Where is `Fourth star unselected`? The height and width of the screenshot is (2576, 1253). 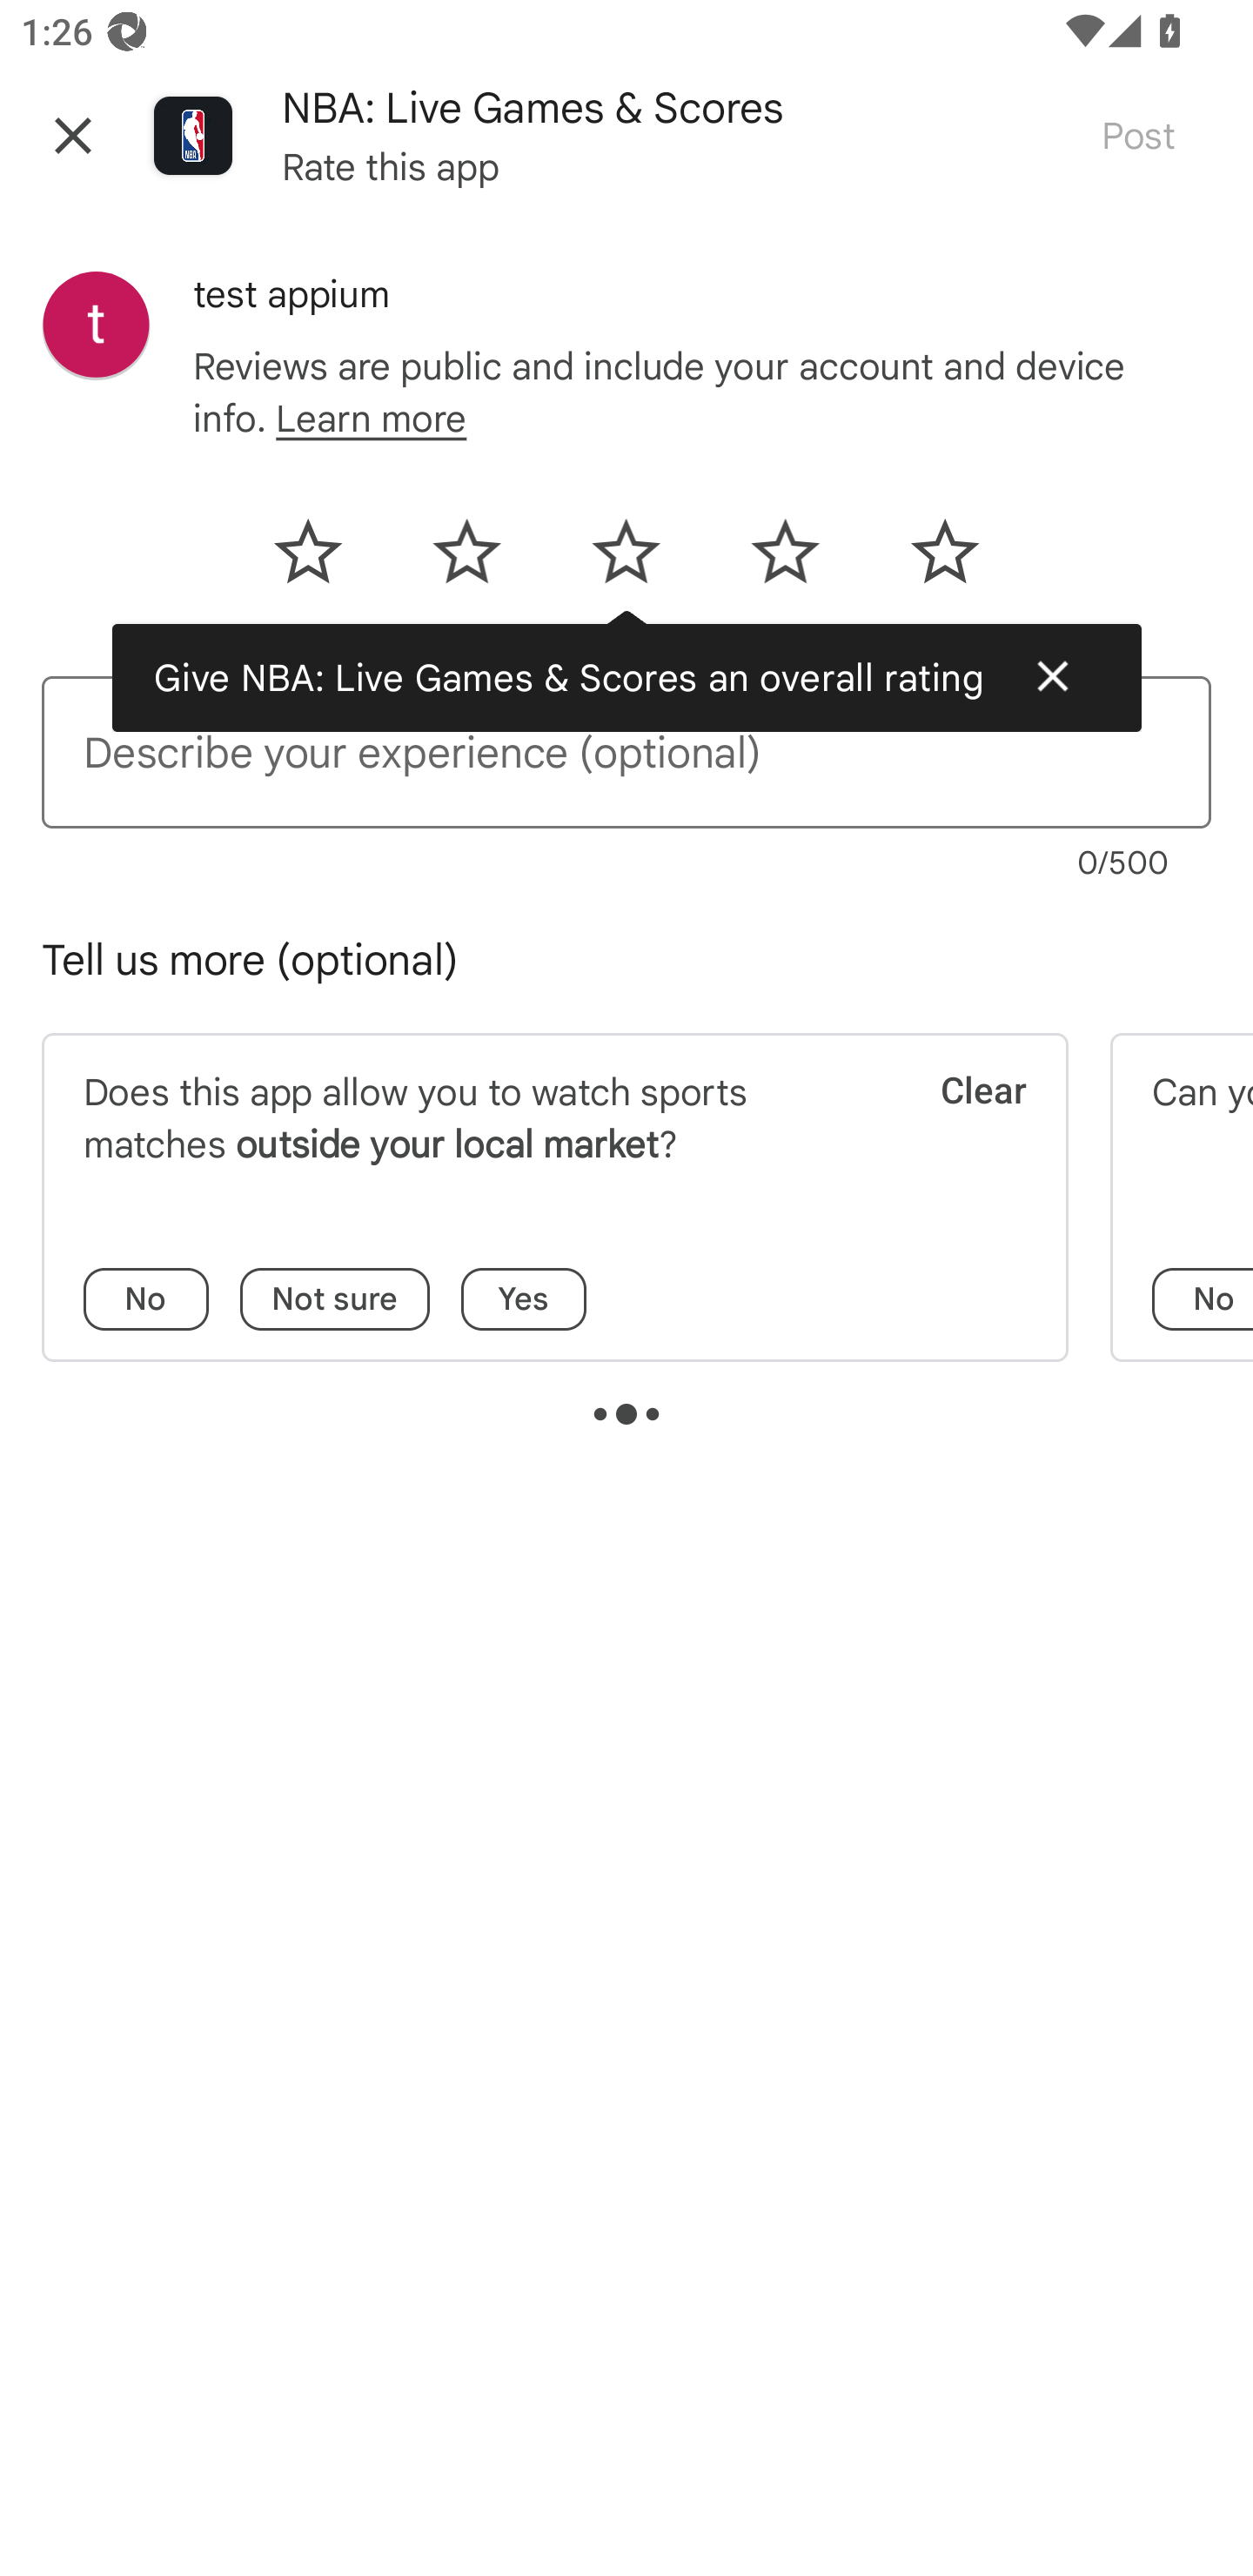 Fourth star unselected is located at coordinates (785, 561).